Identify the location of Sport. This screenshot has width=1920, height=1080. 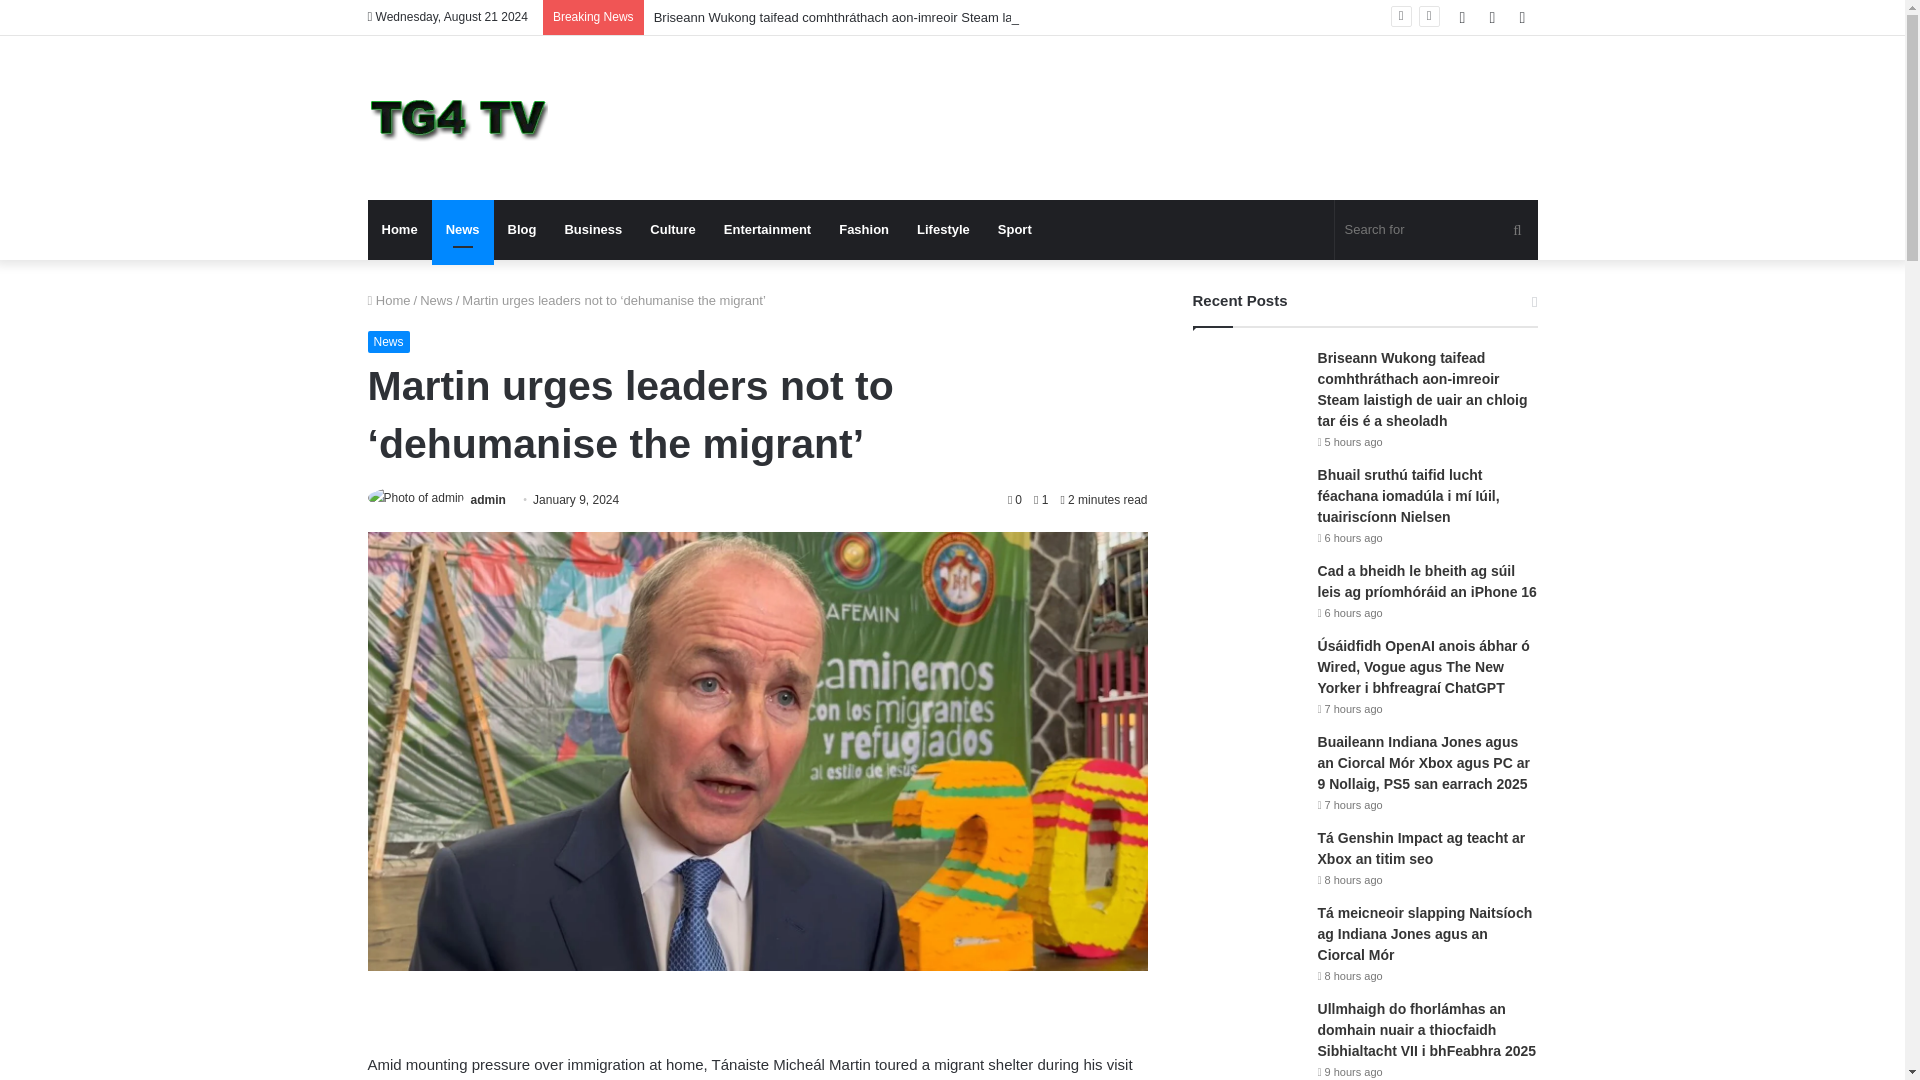
(1014, 230).